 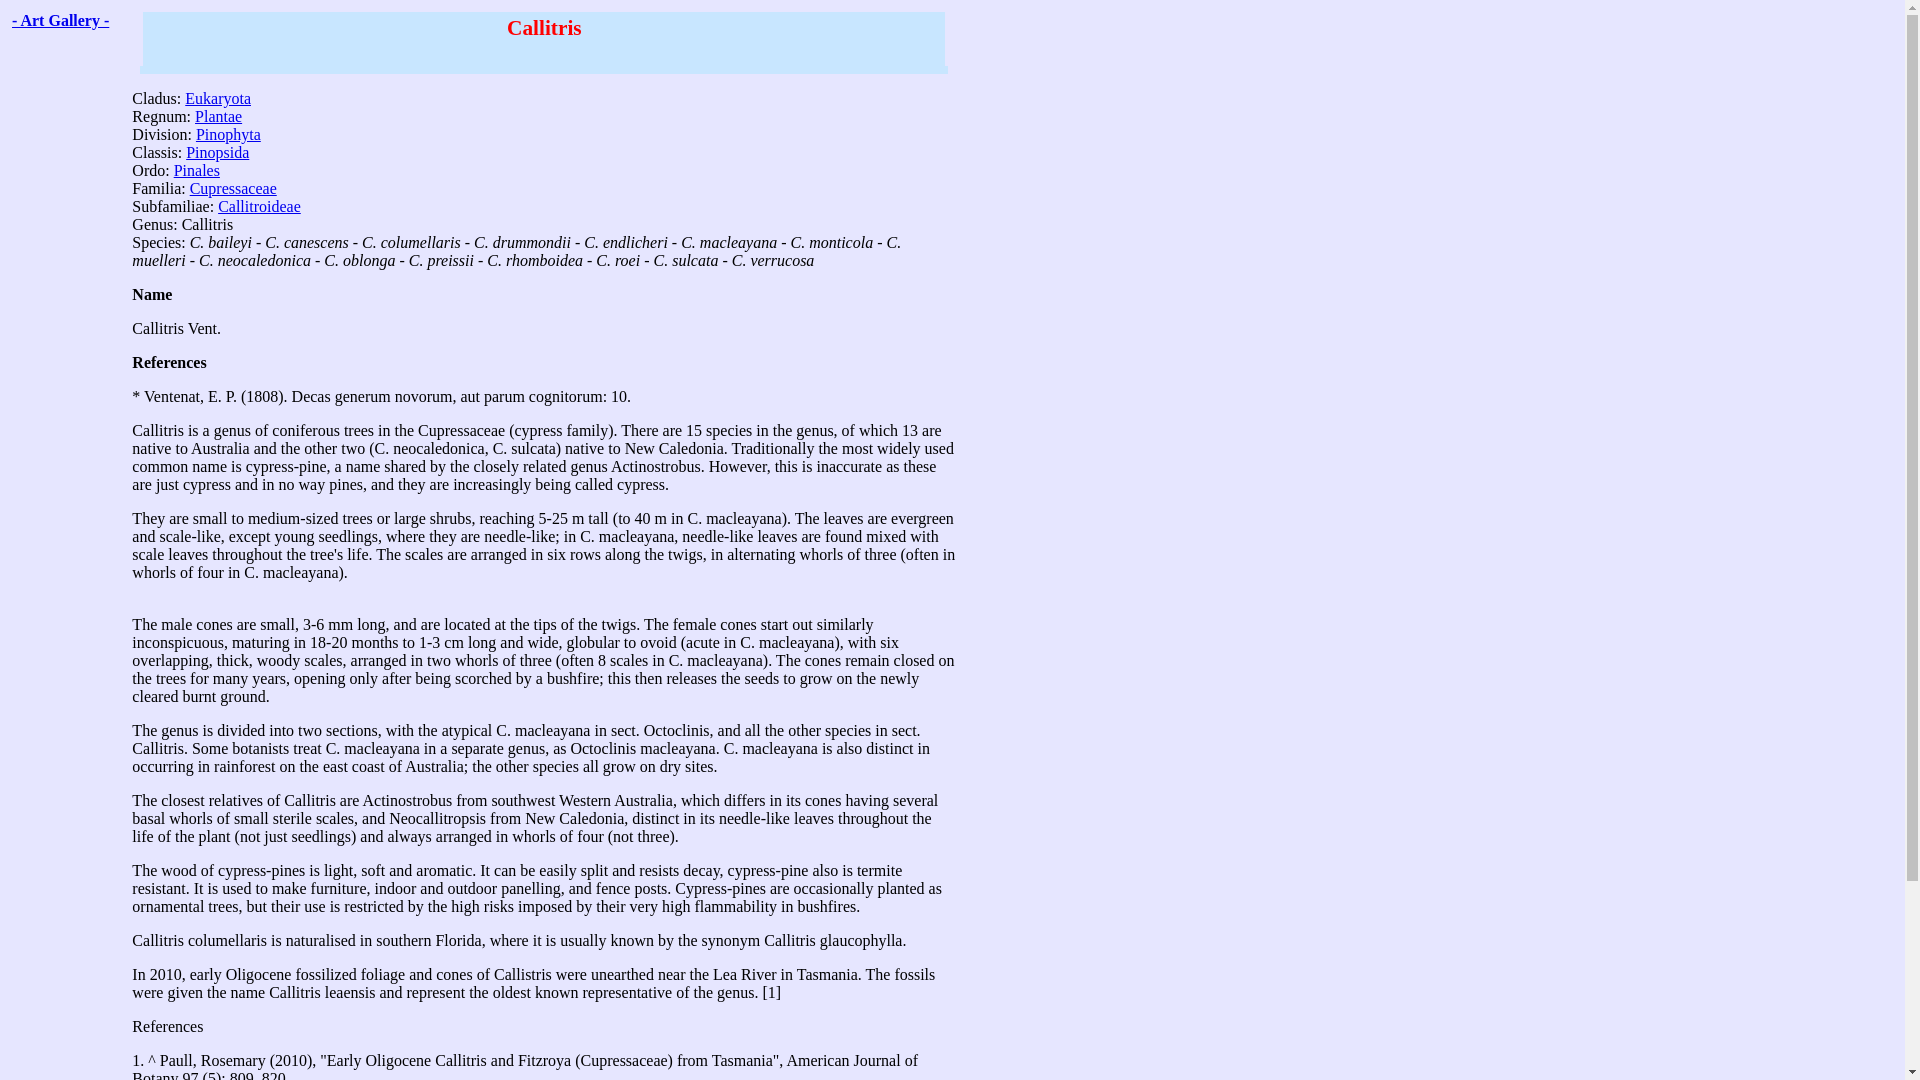 I want to click on Pinophyta, so click(x=228, y=134).